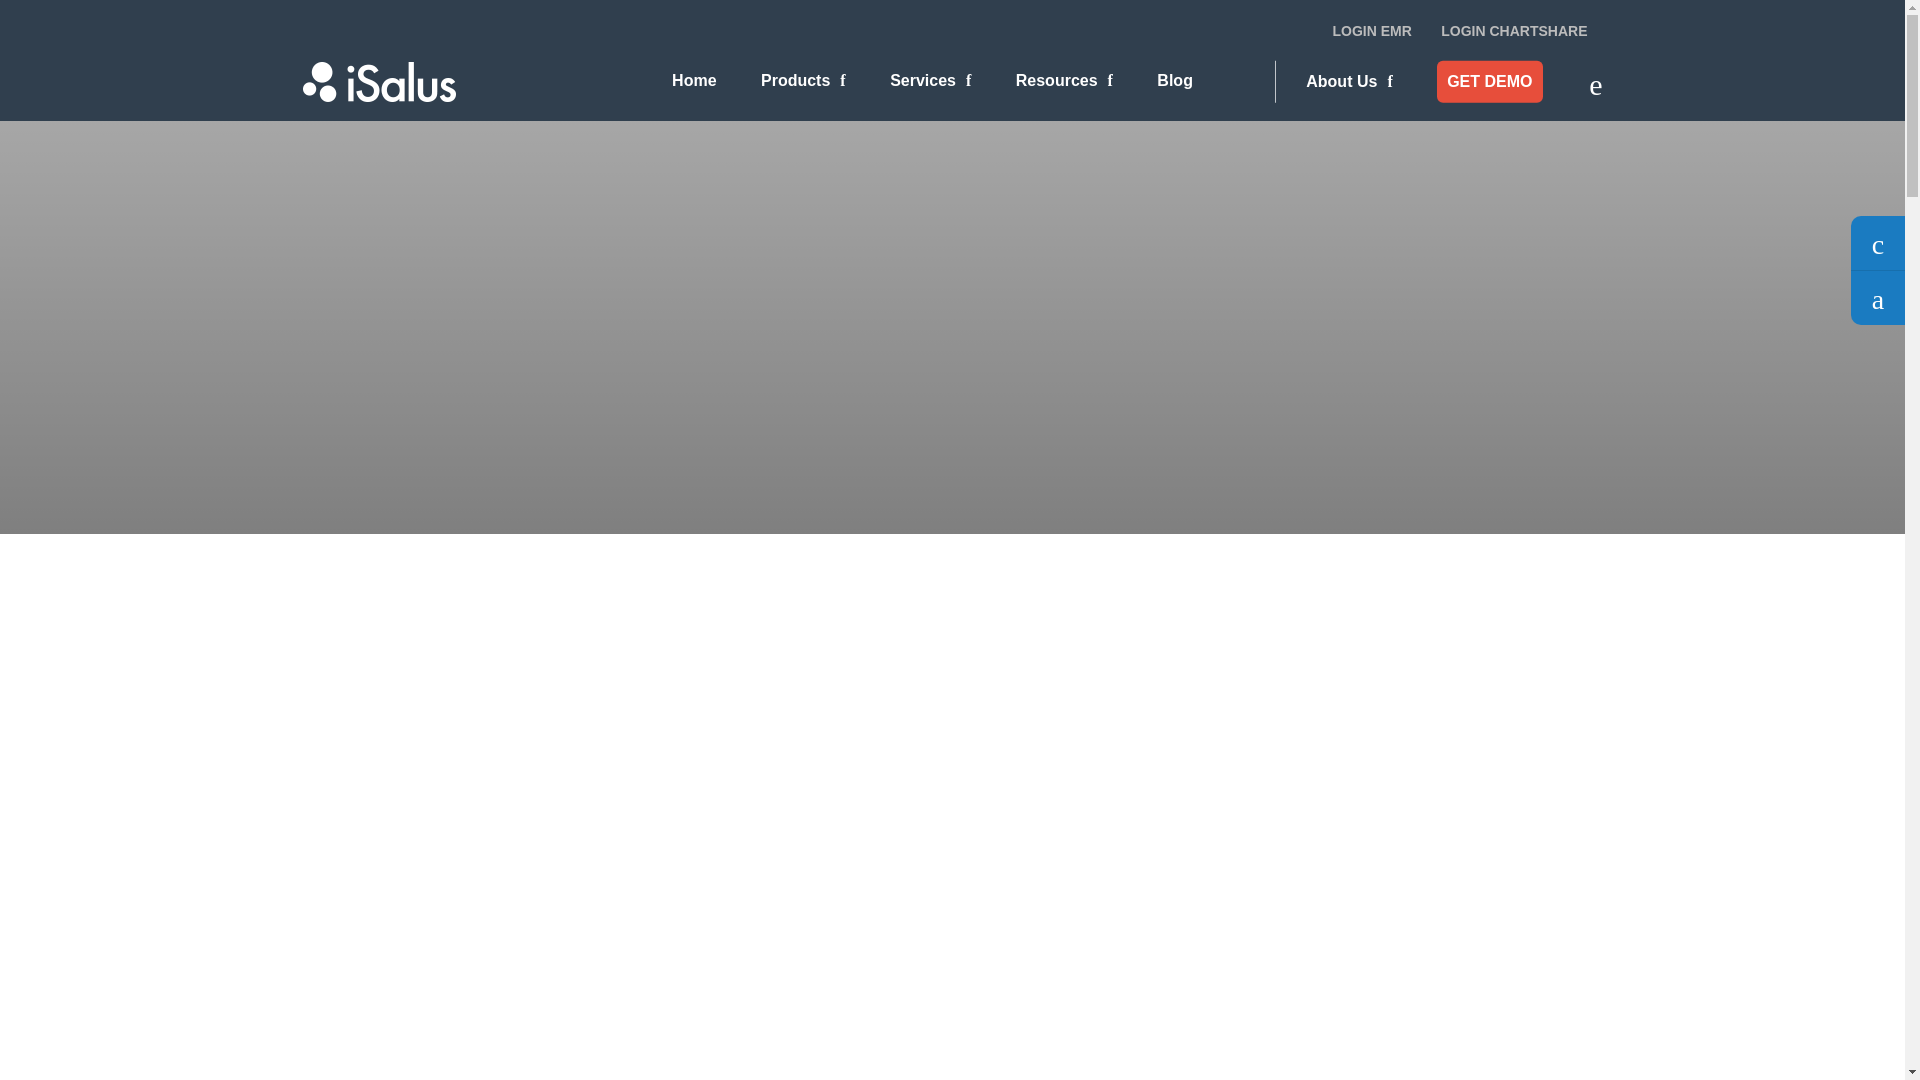 This screenshot has height=1080, width=1920. I want to click on About Us, so click(1348, 80).